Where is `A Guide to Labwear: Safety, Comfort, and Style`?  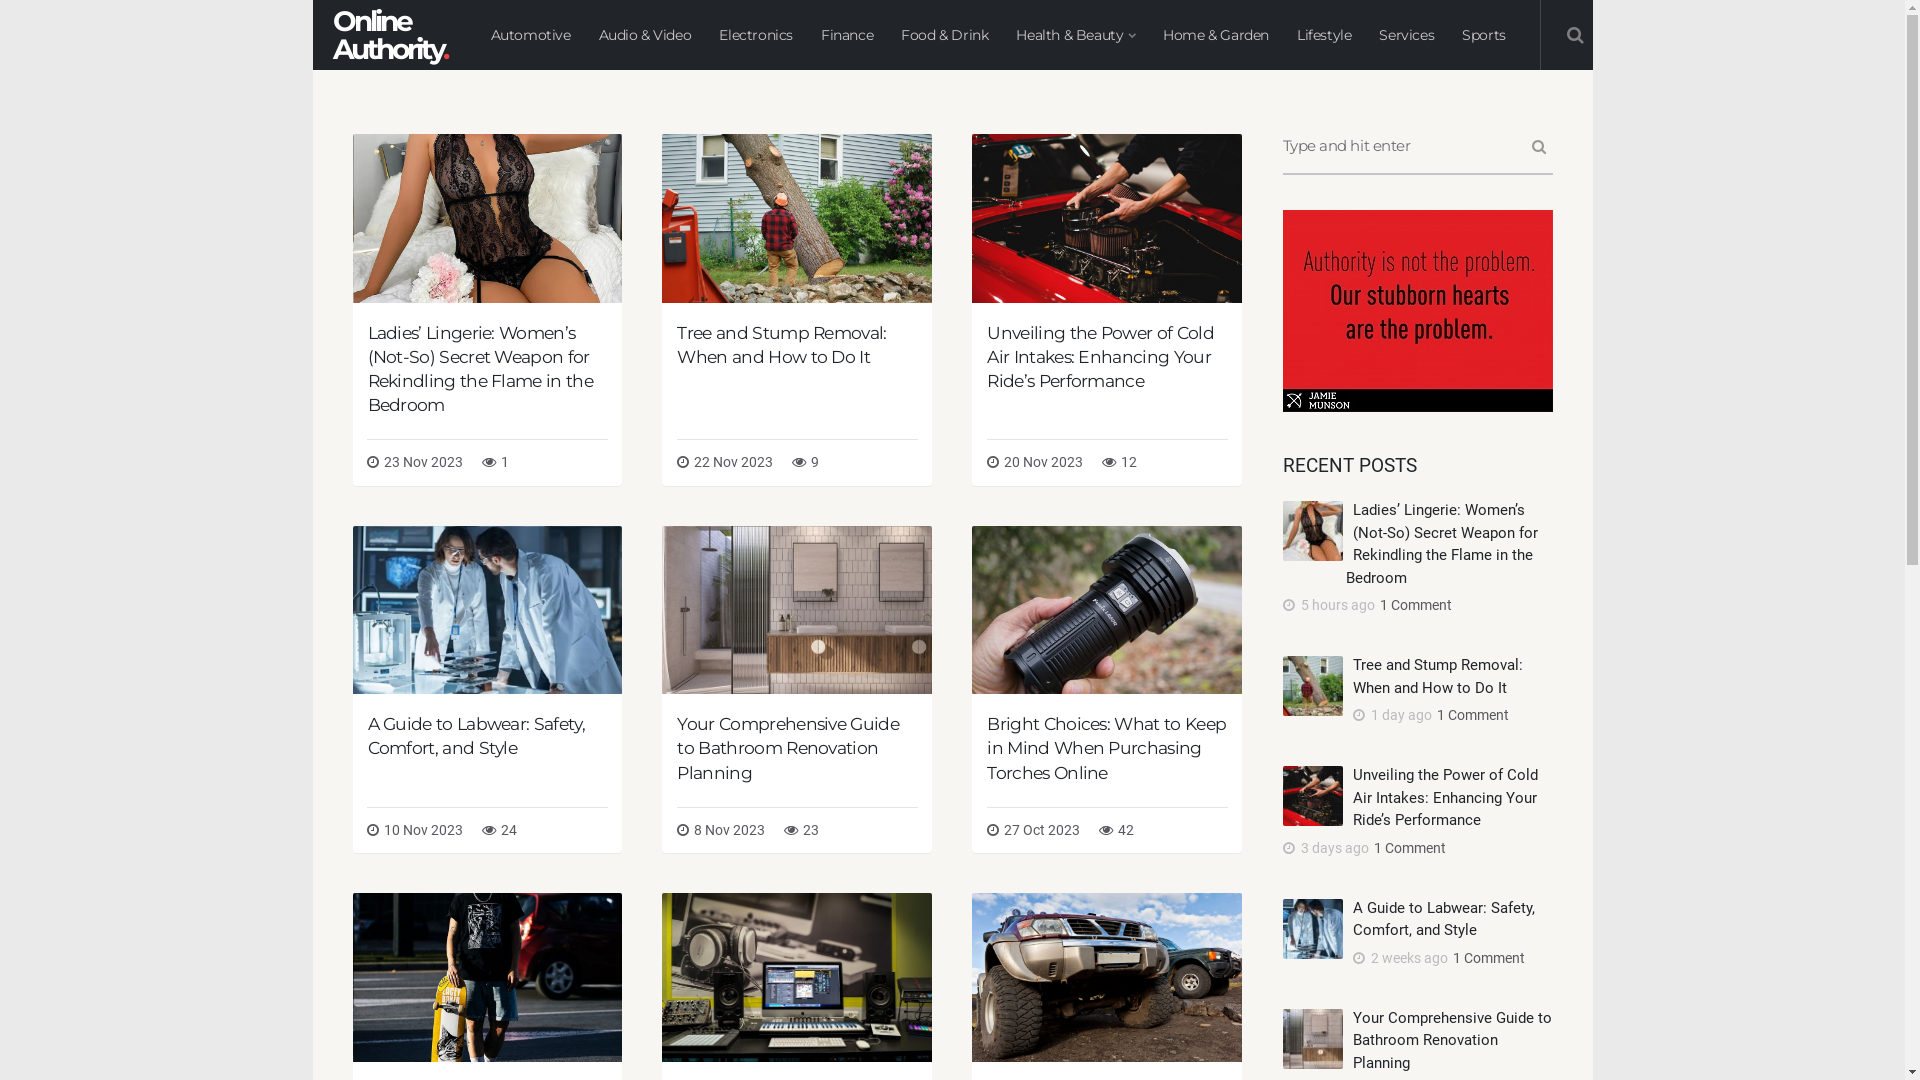 A Guide to Labwear: Safety, Comfort, and Style is located at coordinates (476, 736).